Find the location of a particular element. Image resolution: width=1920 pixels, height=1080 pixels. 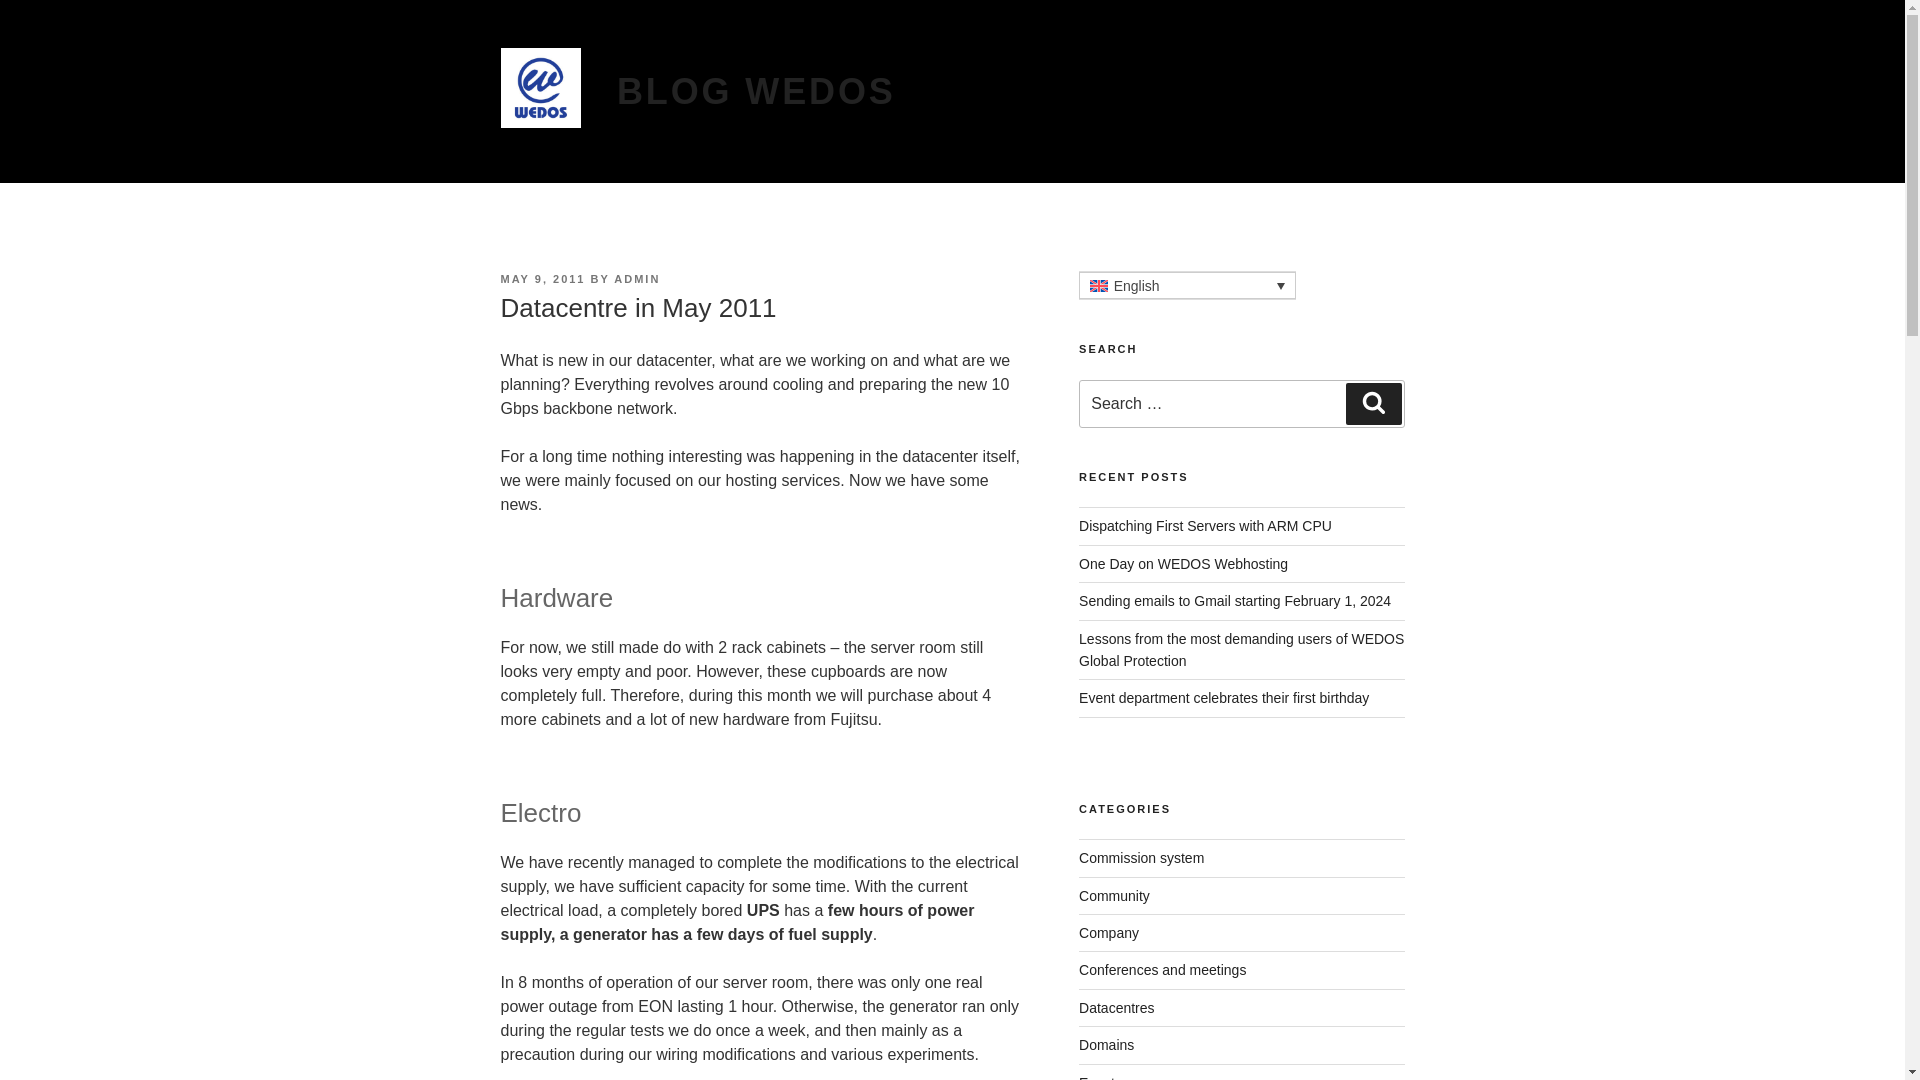

Domains is located at coordinates (1106, 1044).